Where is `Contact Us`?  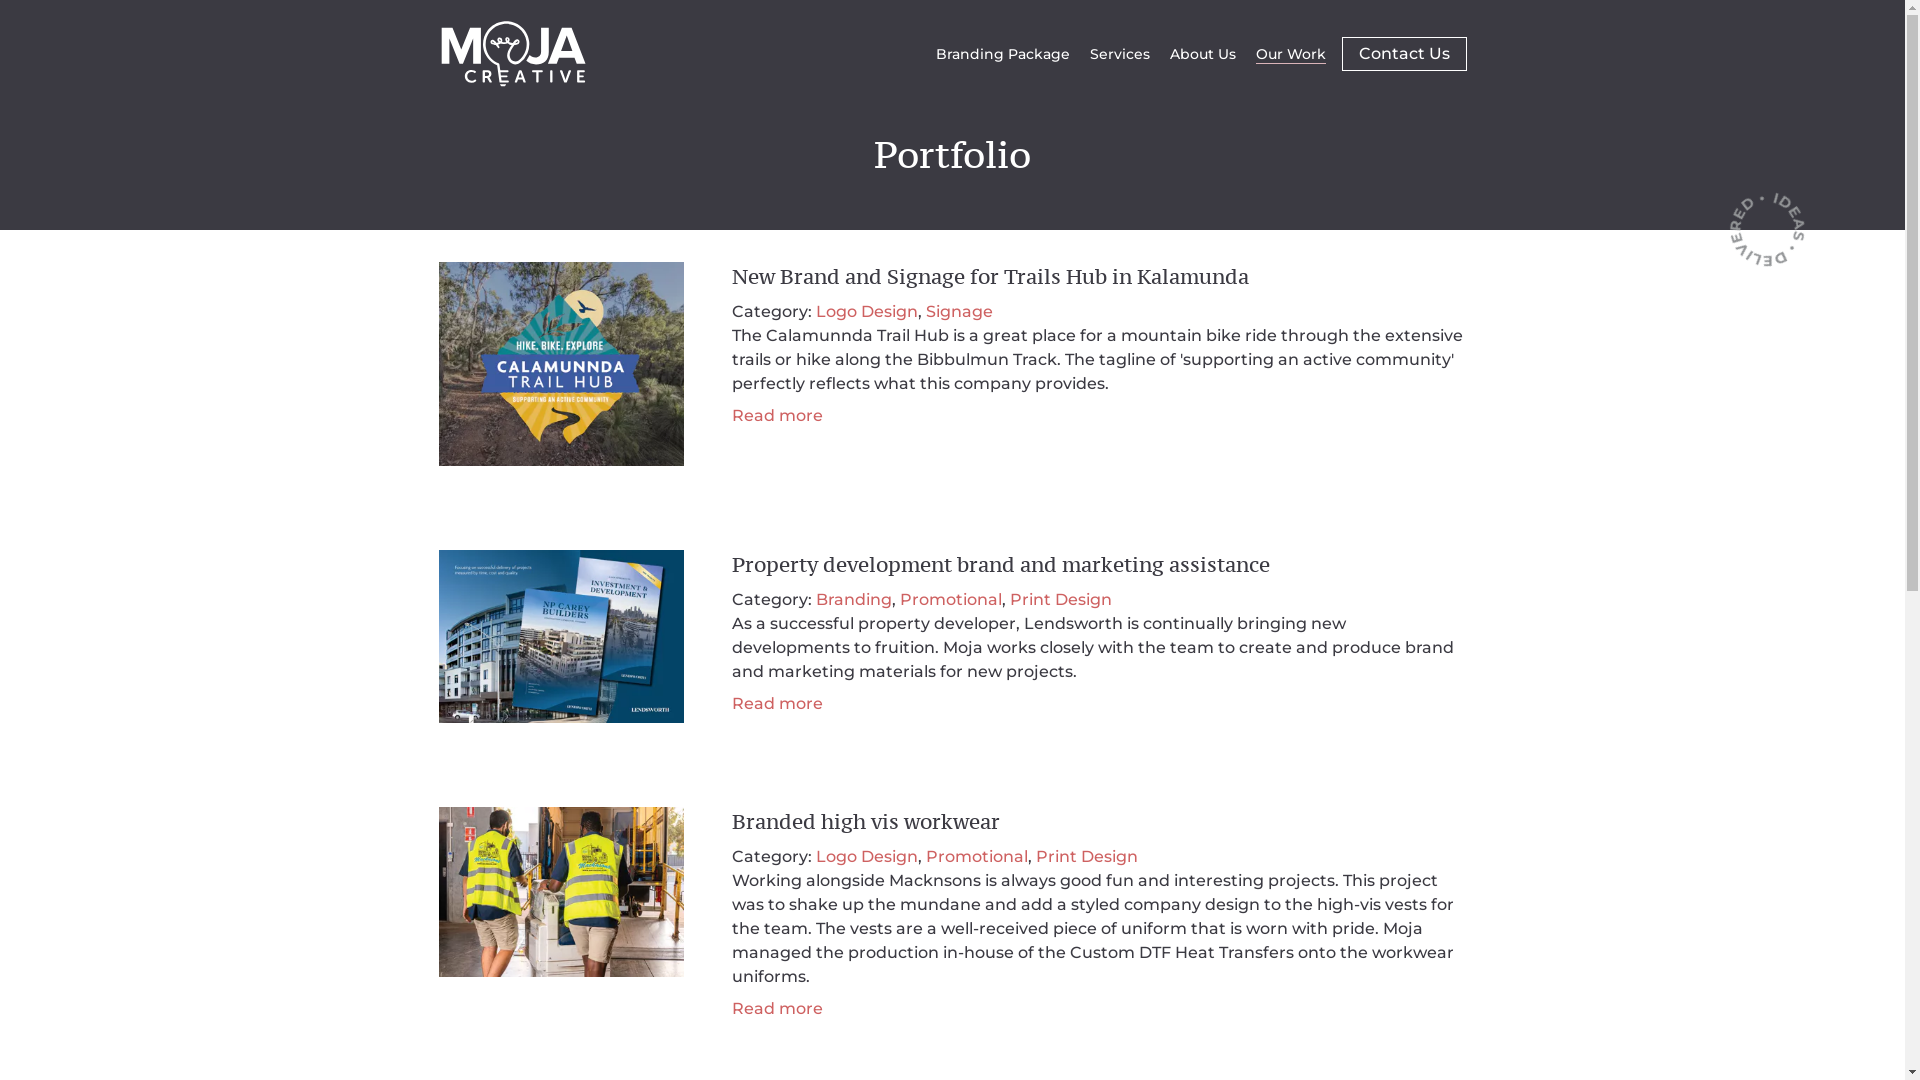 Contact Us is located at coordinates (1404, 54).